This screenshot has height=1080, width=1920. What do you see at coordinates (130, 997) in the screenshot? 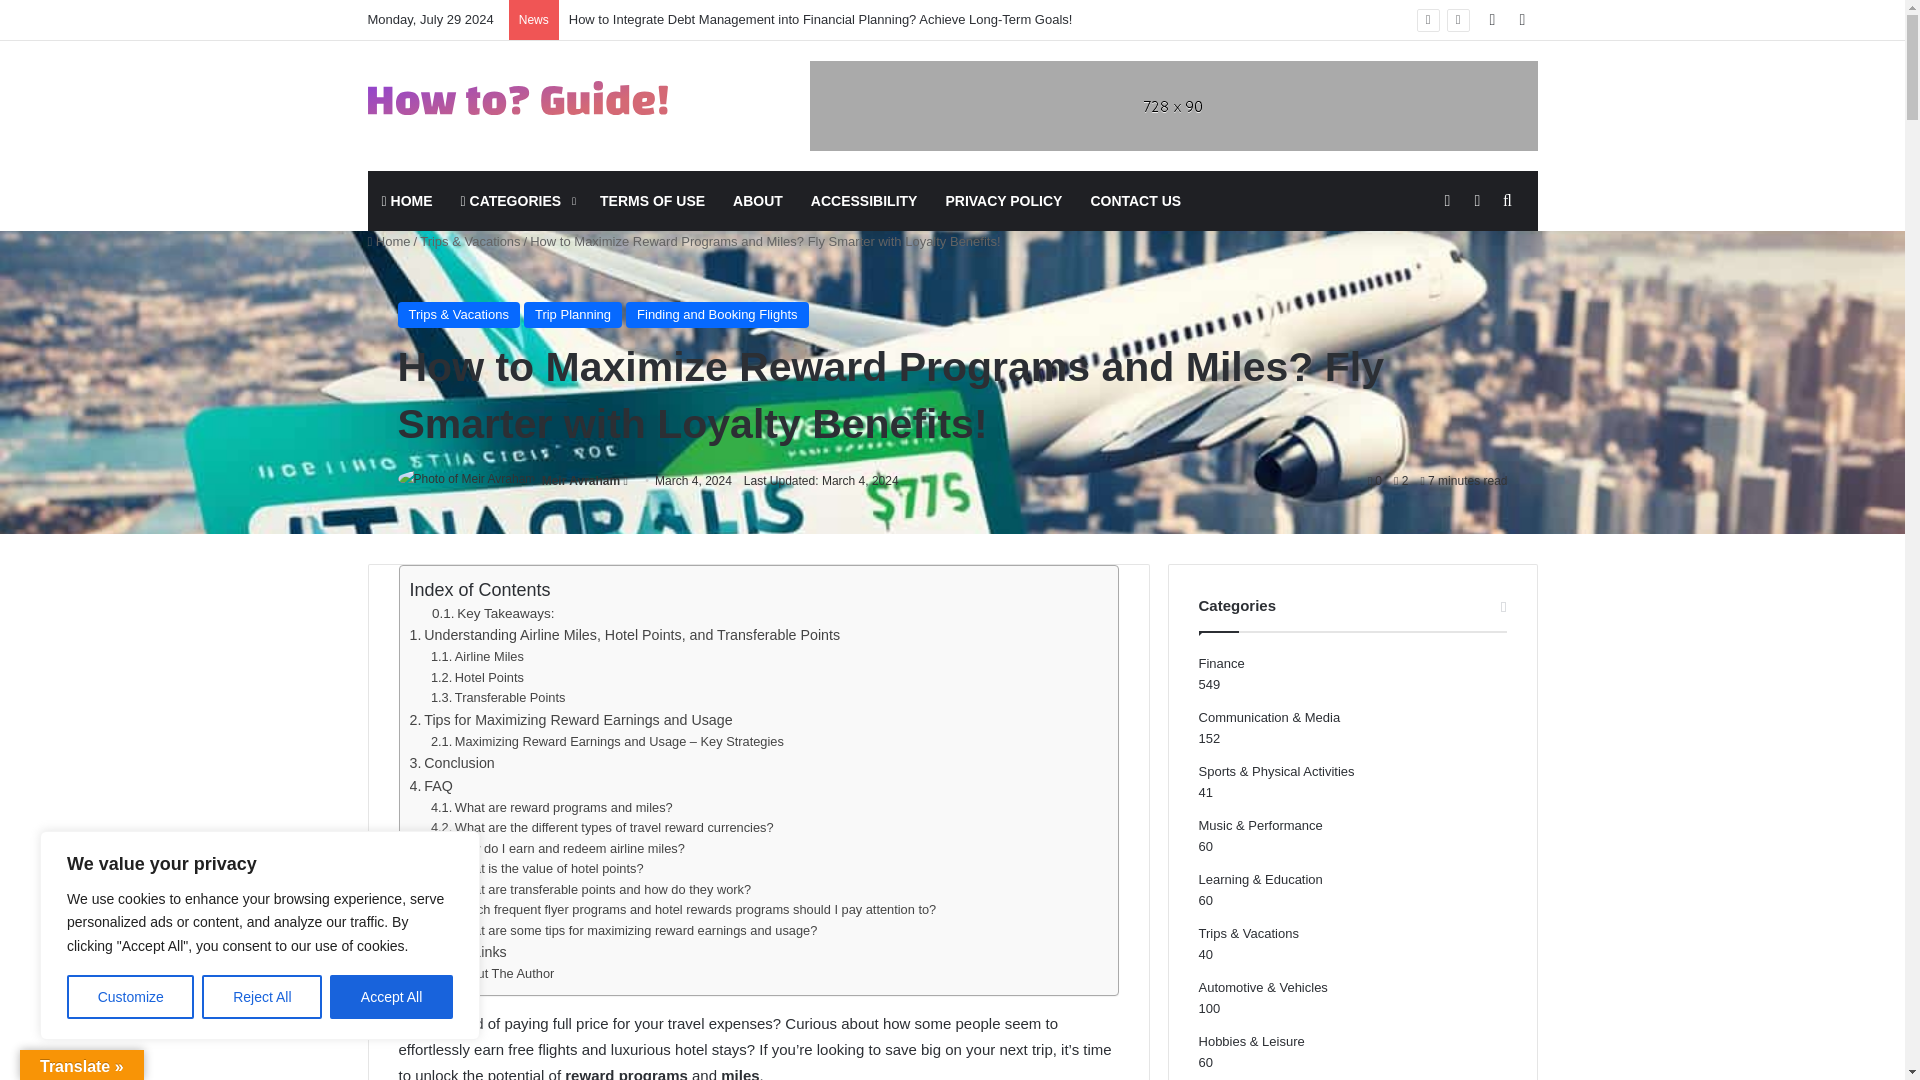
I see `Customize` at bounding box center [130, 997].